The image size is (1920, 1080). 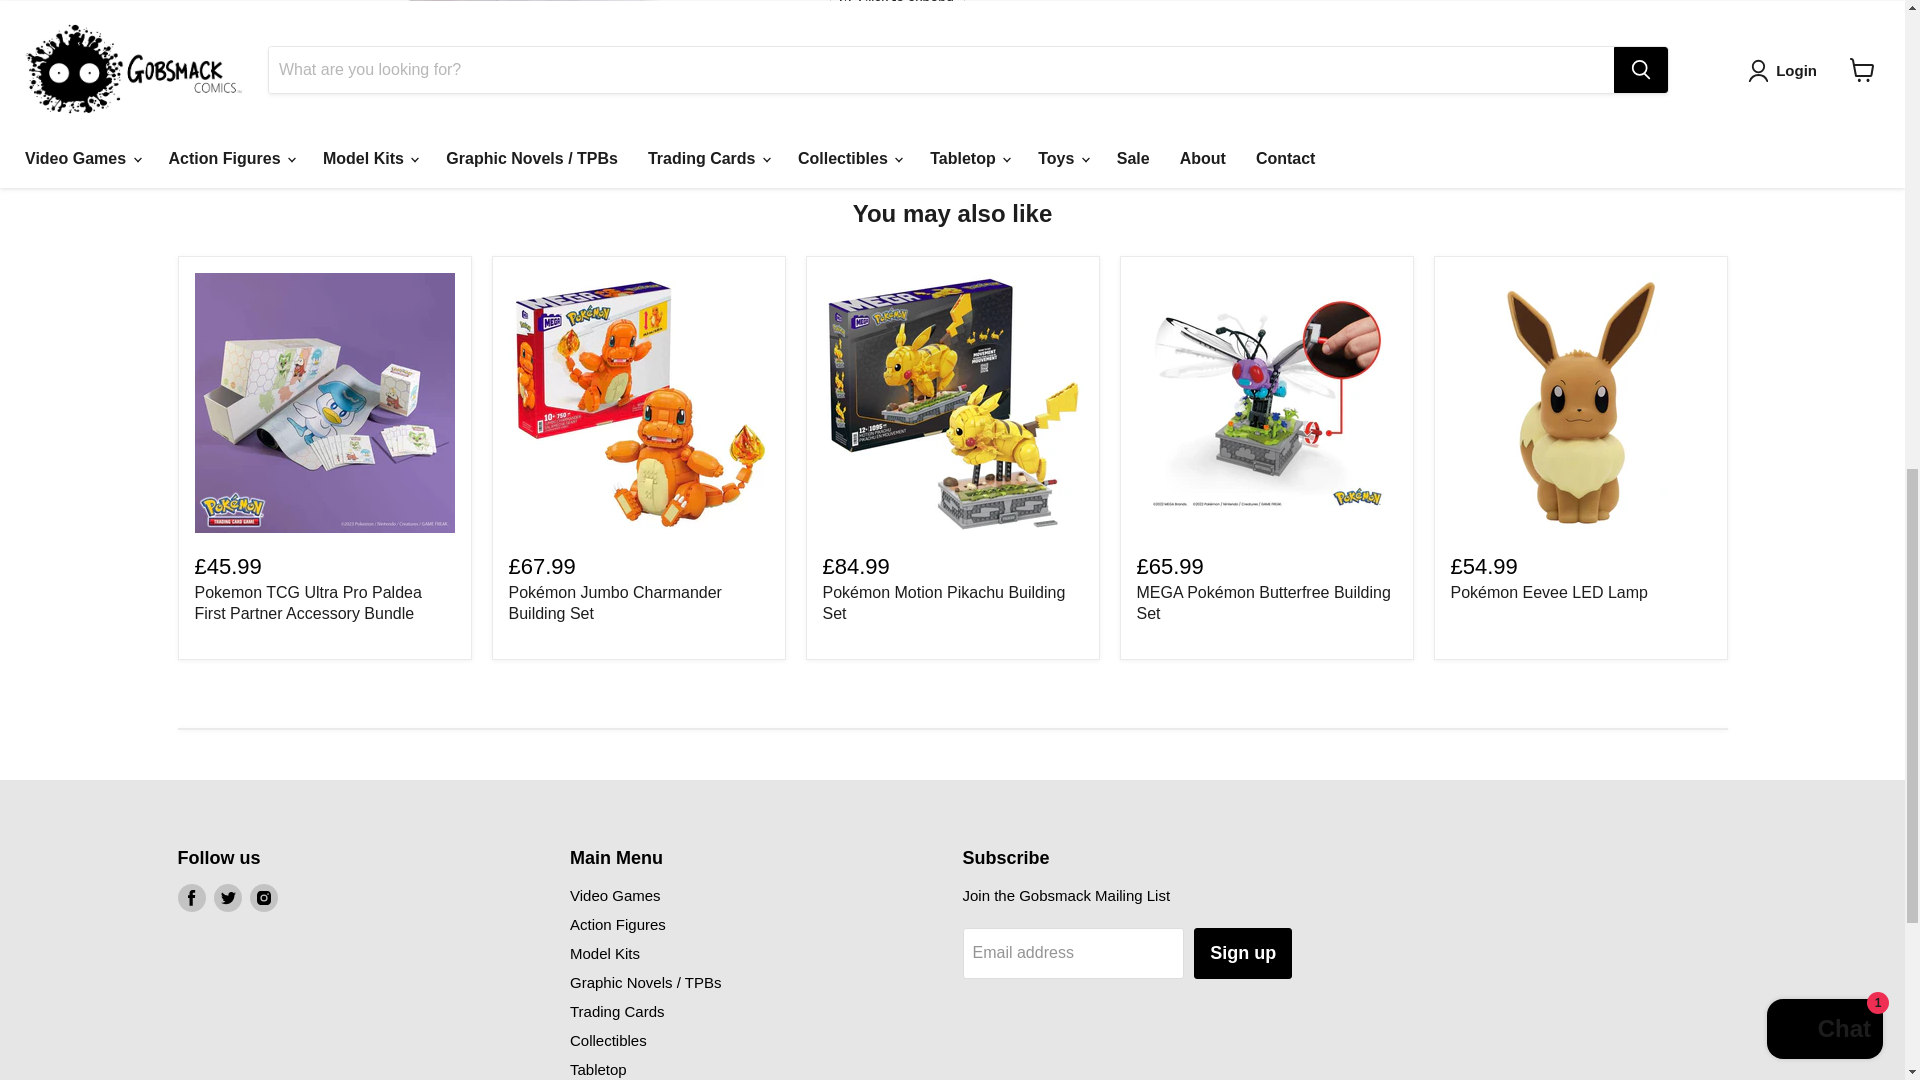 What do you see at coordinates (227, 898) in the screenshot?
I see `Twitter` at bounding box center [227, 898].